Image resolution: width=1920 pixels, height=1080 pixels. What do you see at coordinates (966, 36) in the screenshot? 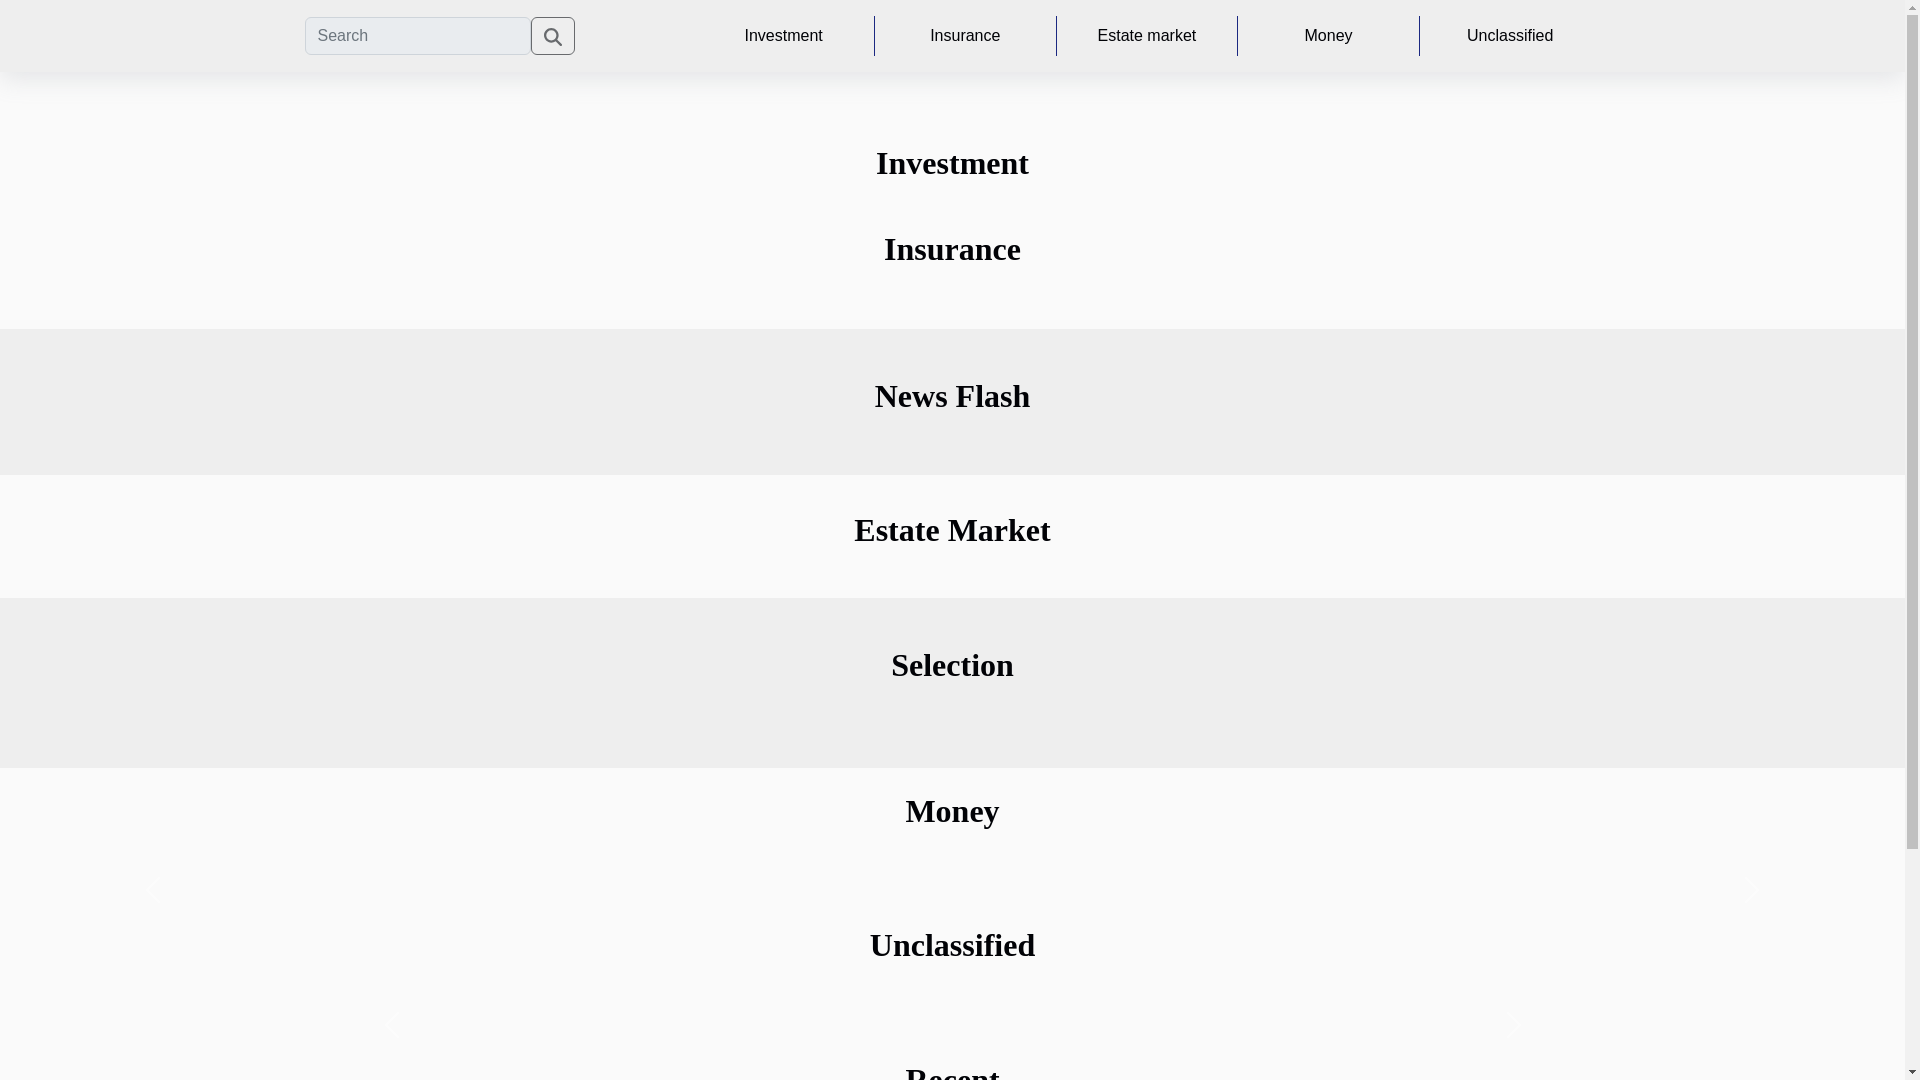
I see `Insurance` at bounding box center [966, 36].